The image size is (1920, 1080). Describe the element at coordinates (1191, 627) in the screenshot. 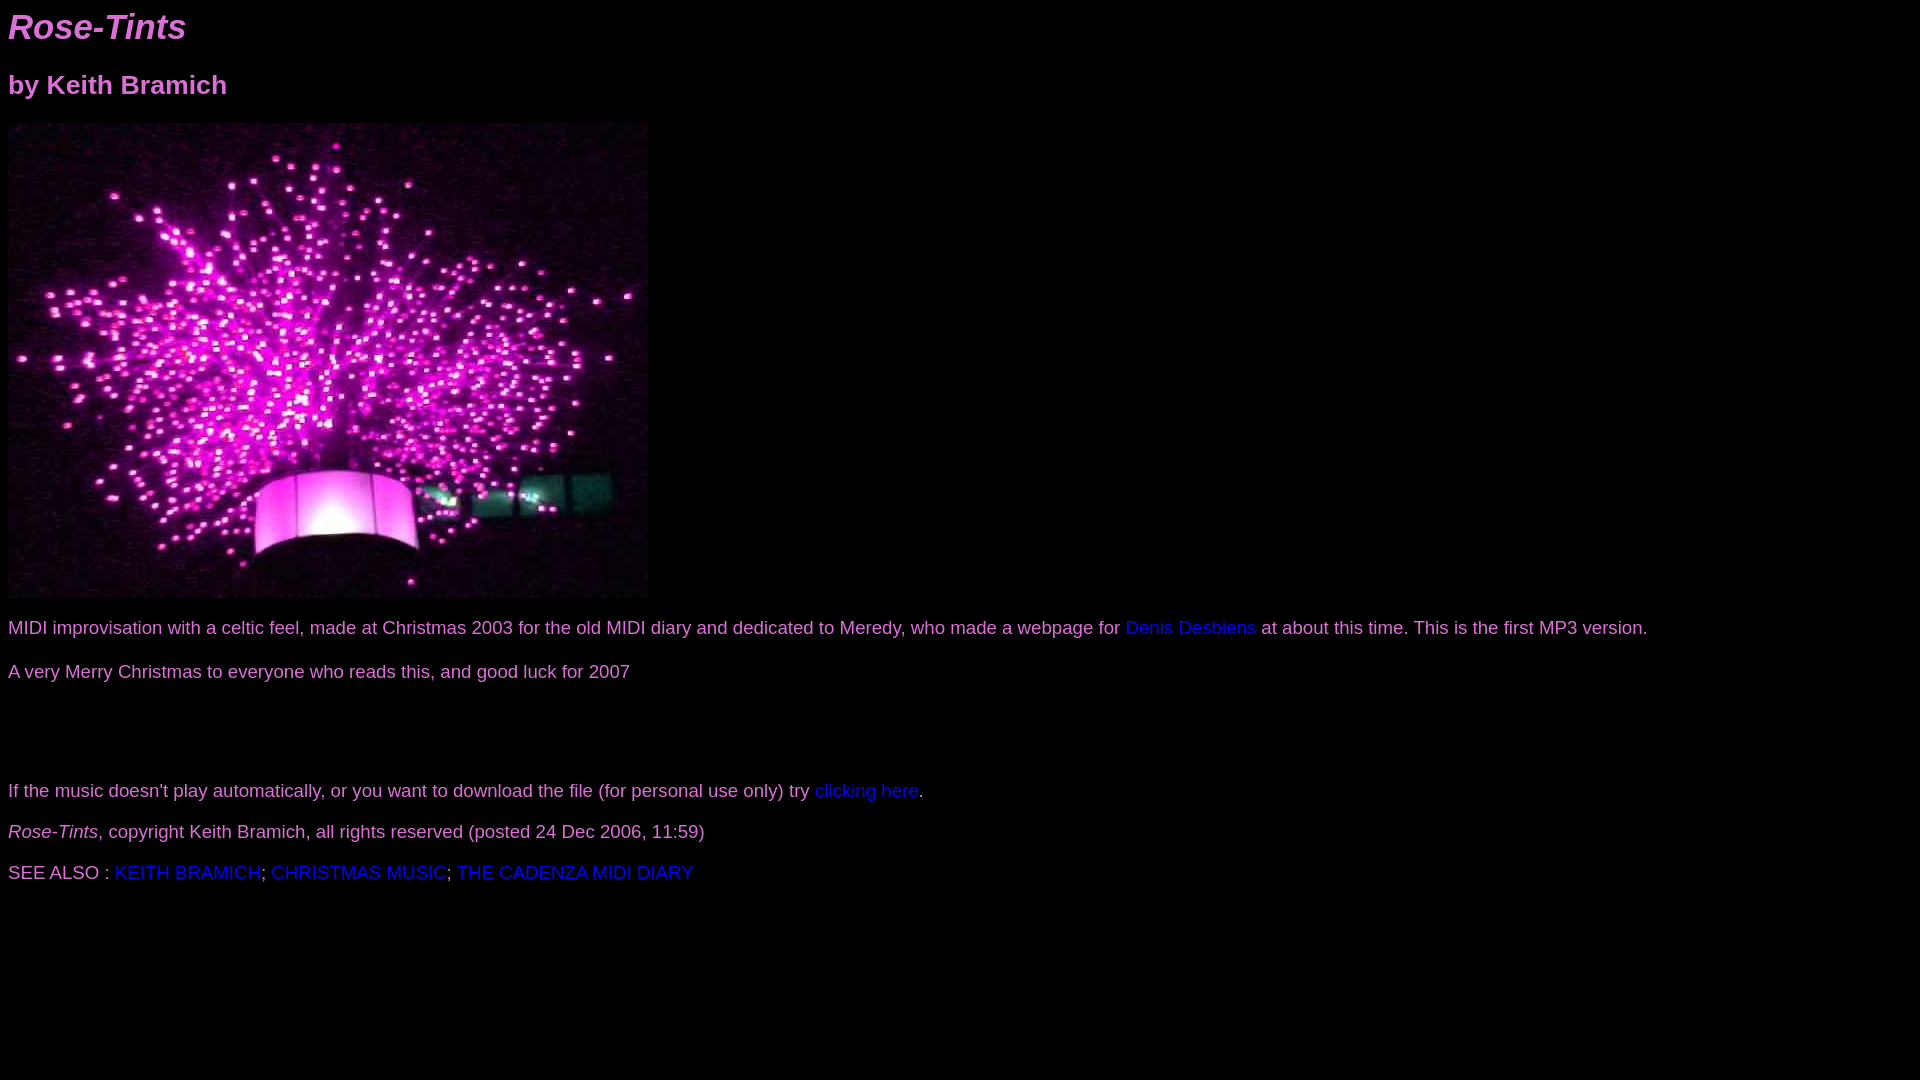

I see `Denis Desbiens` at that location.